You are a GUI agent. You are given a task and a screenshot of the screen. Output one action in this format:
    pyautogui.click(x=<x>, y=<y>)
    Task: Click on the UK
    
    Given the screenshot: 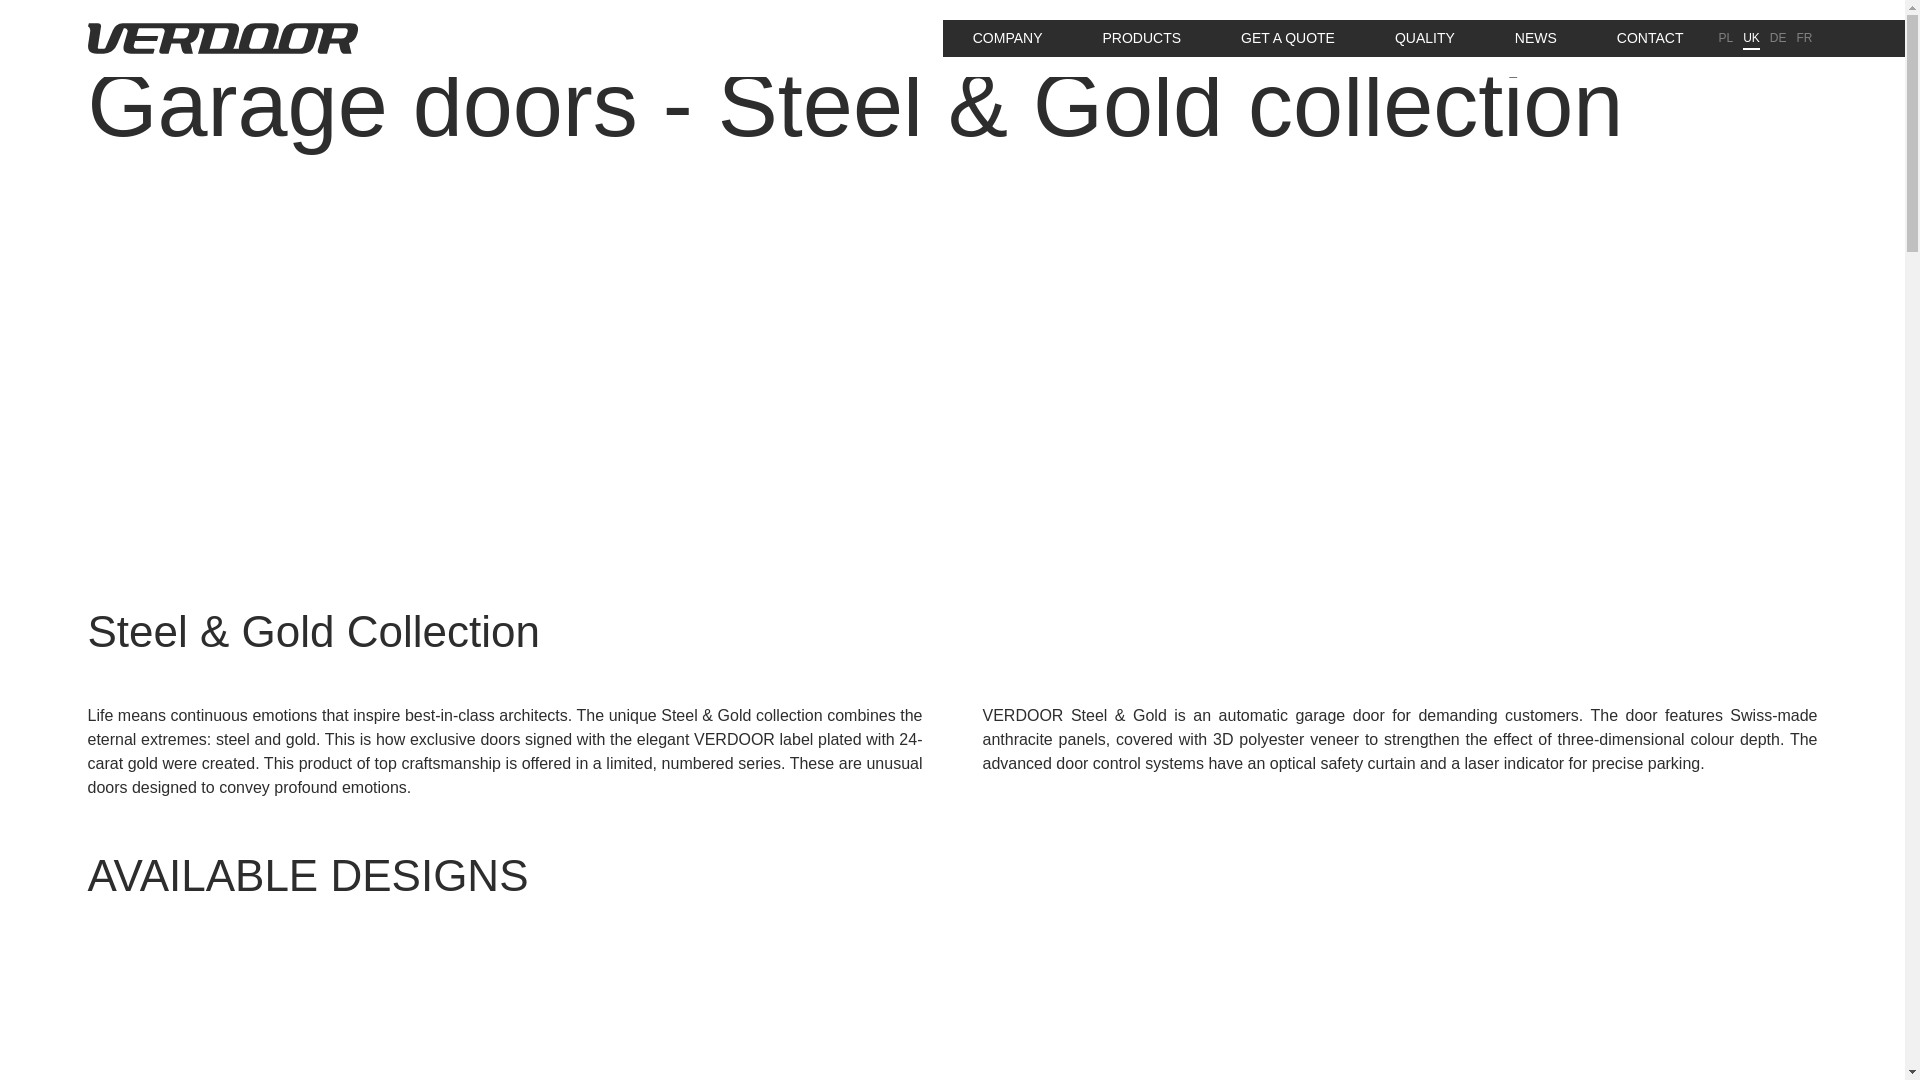 What is the action you would take?
    pyautogui.click(x=1750, y=38)
    